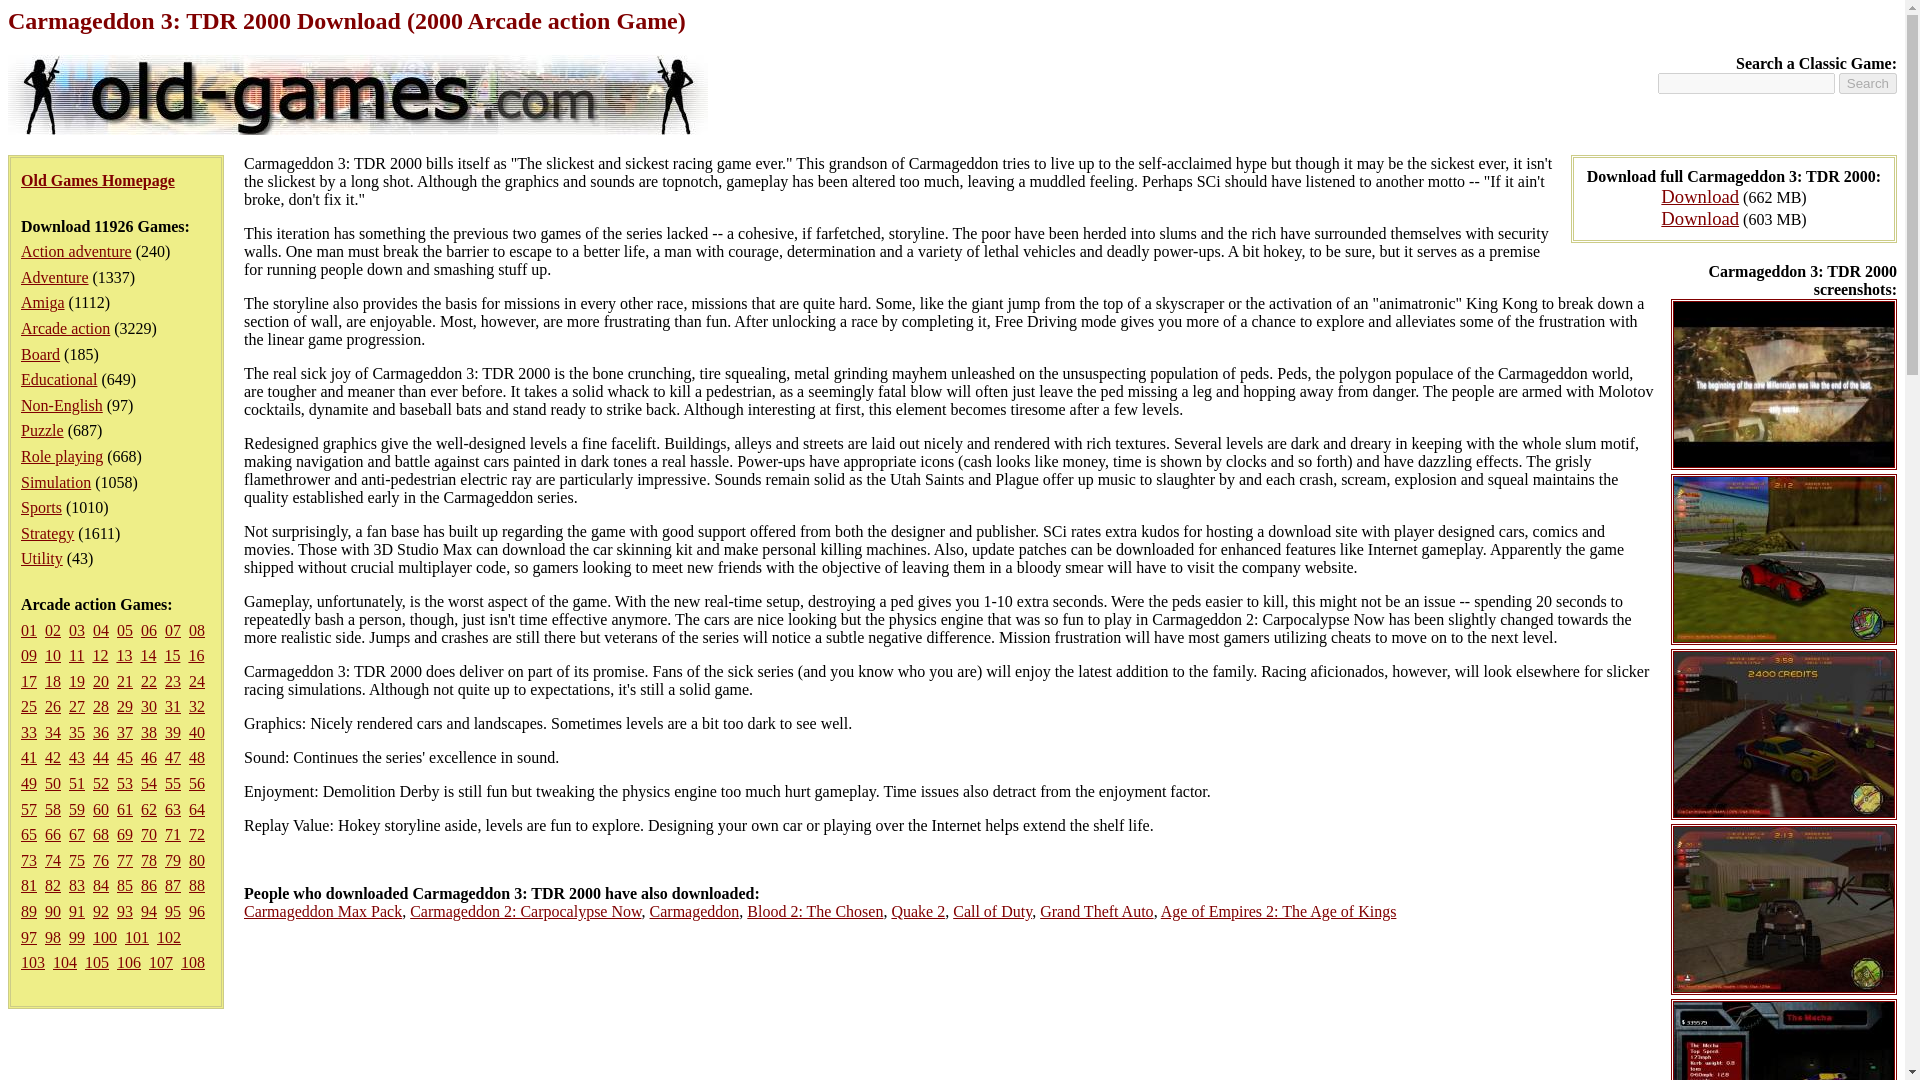 This screenshot has width=1920, height=1080. What do you see at coordinates (196, 655) in the screenshot?
I see `16` at bounding box center [196, 655].